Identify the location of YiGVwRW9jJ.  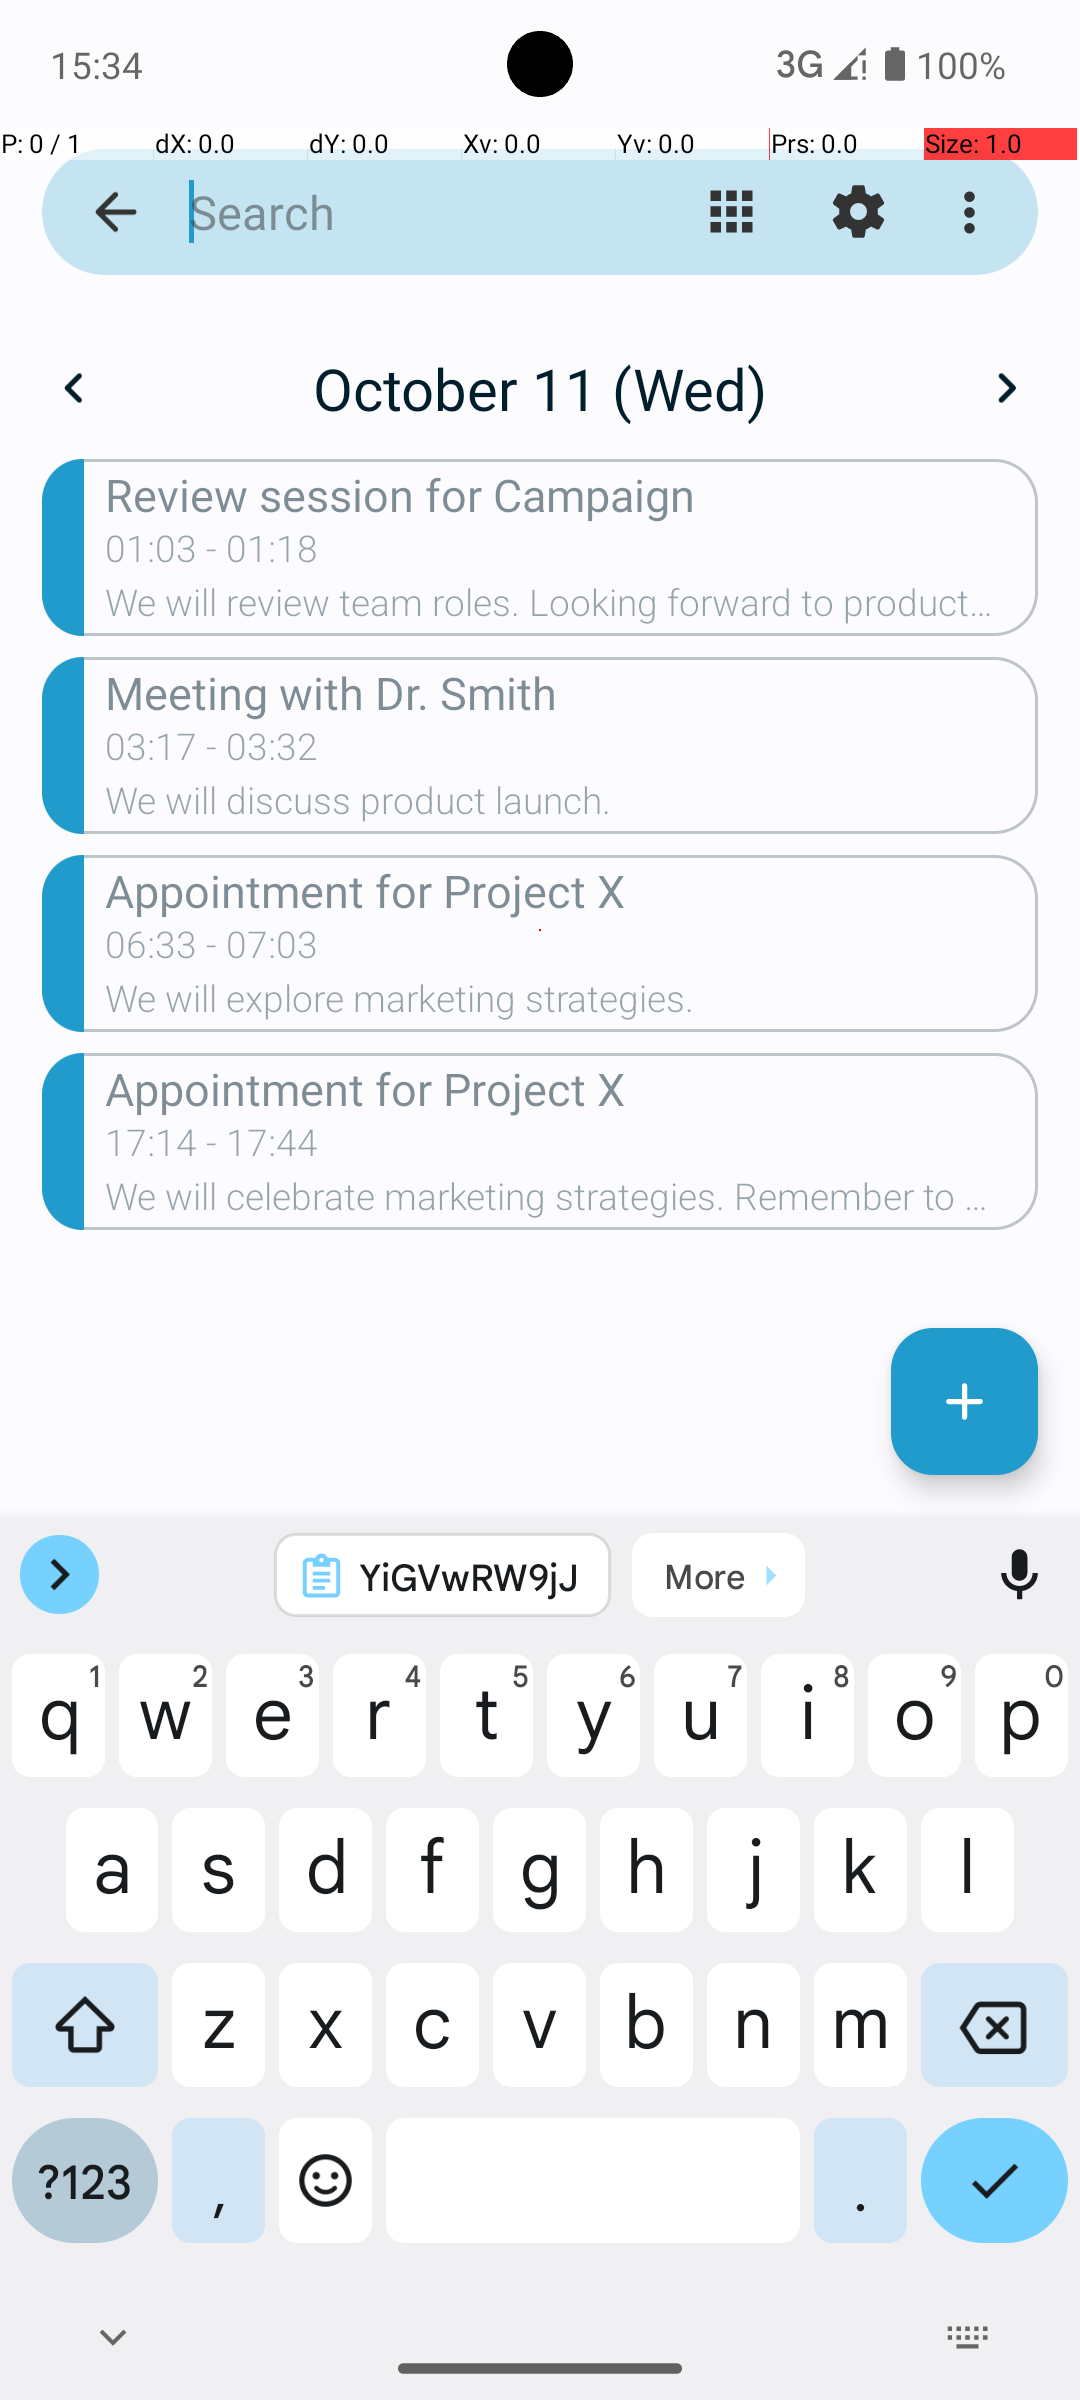
(469, 1576).